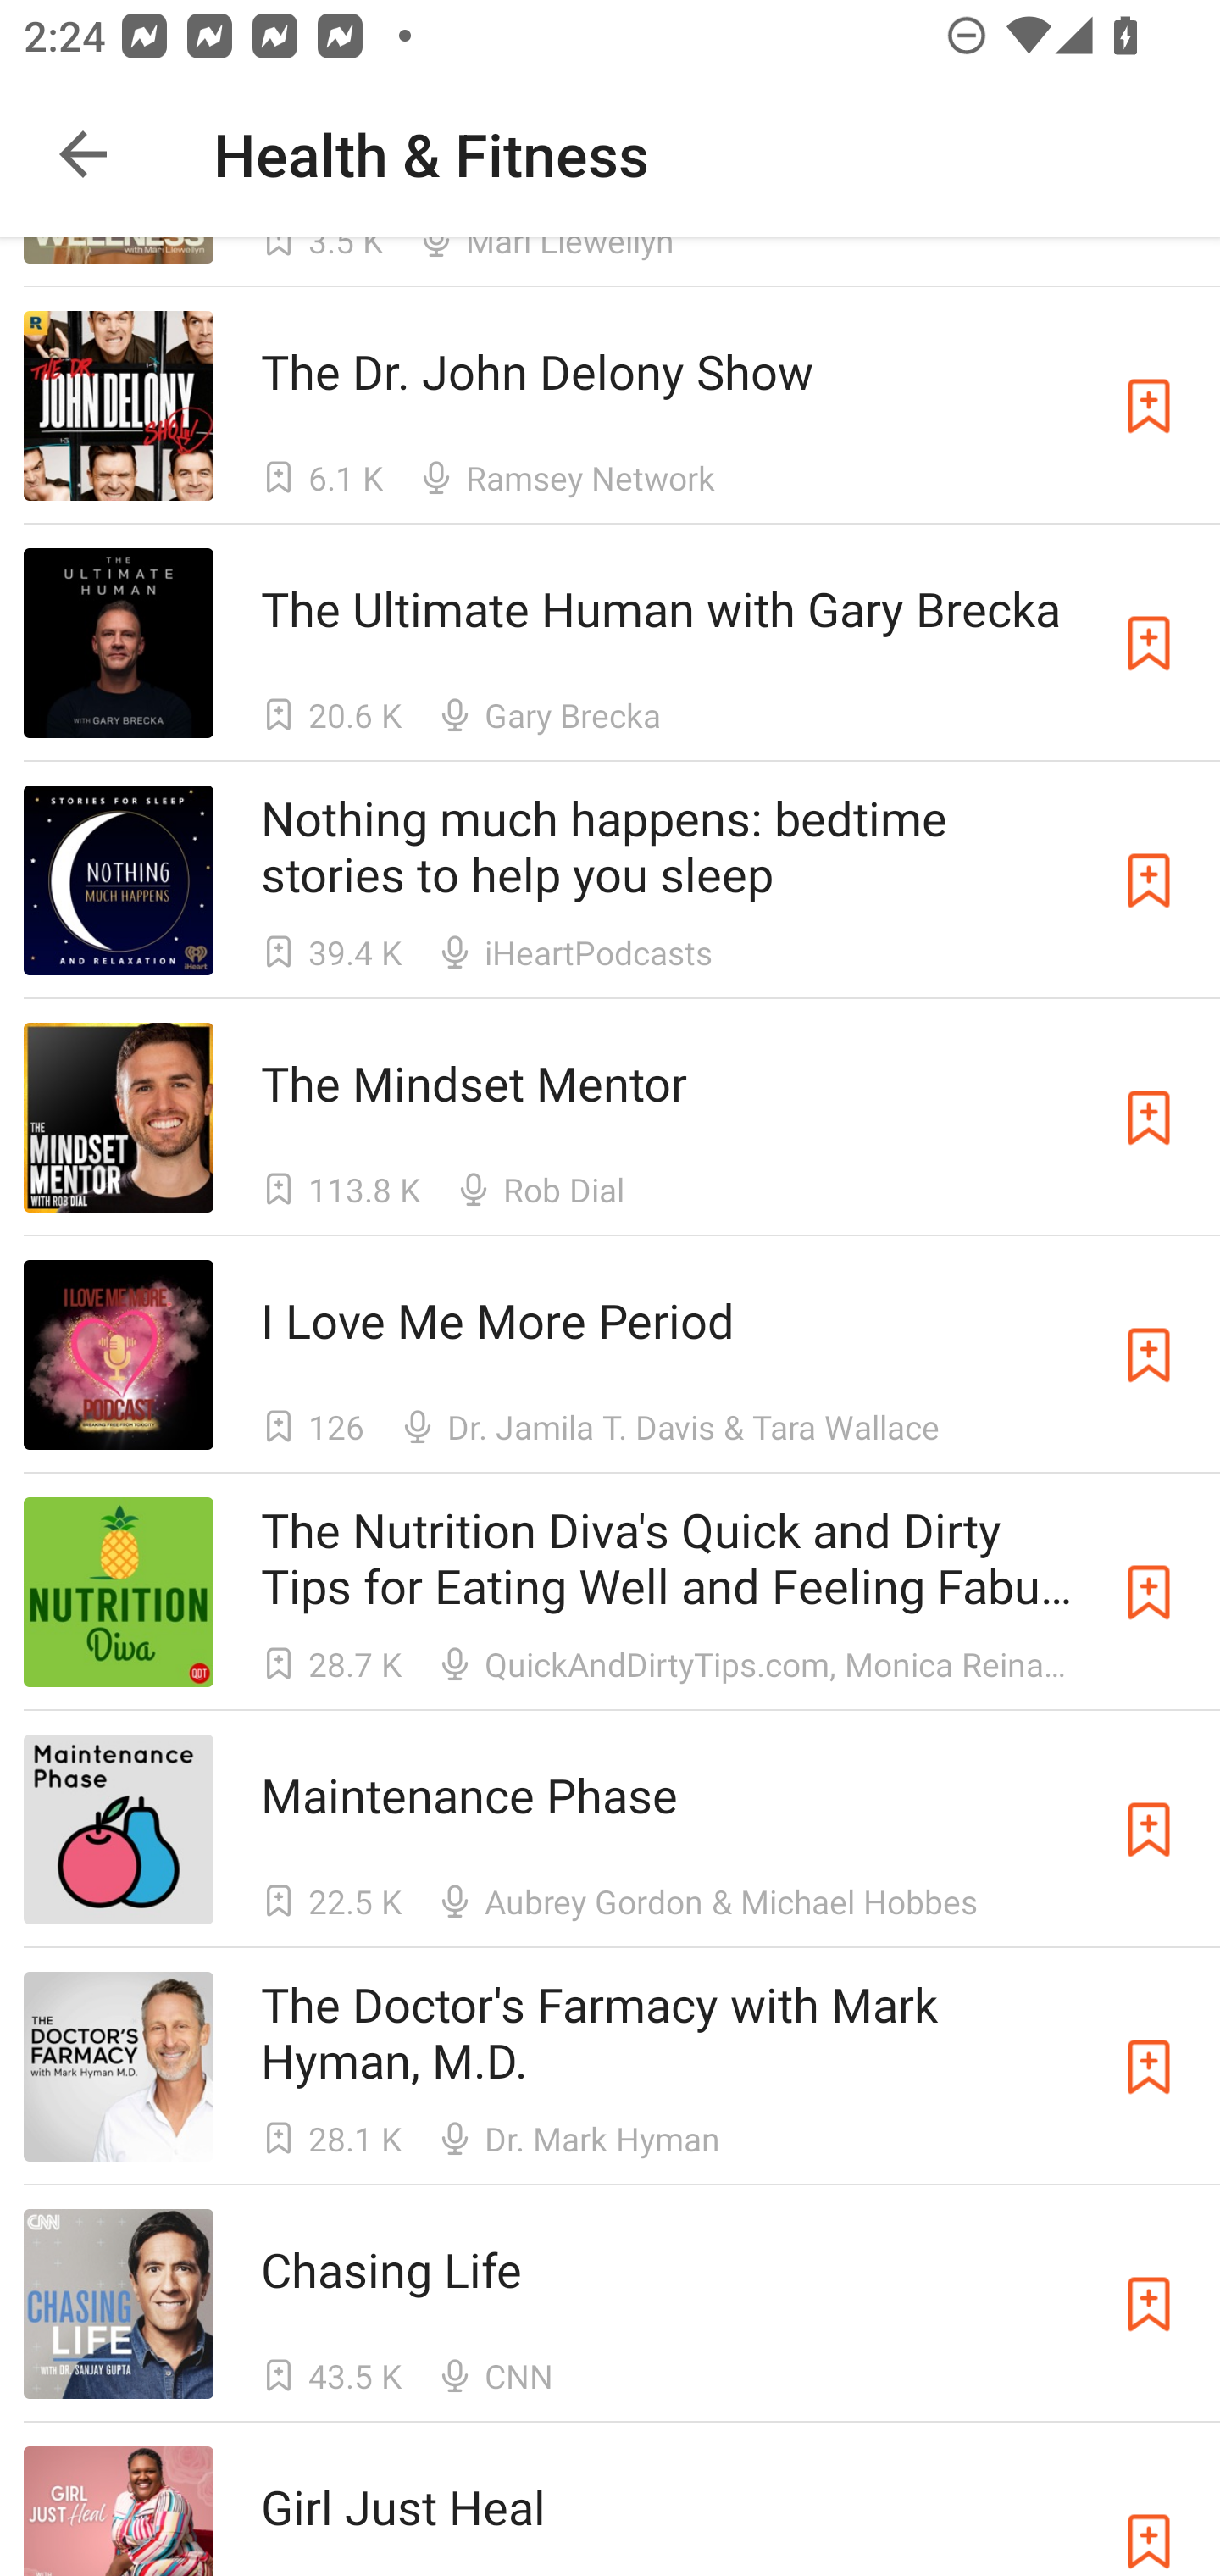  I want to click on Subscribe, so click(1149, 644).